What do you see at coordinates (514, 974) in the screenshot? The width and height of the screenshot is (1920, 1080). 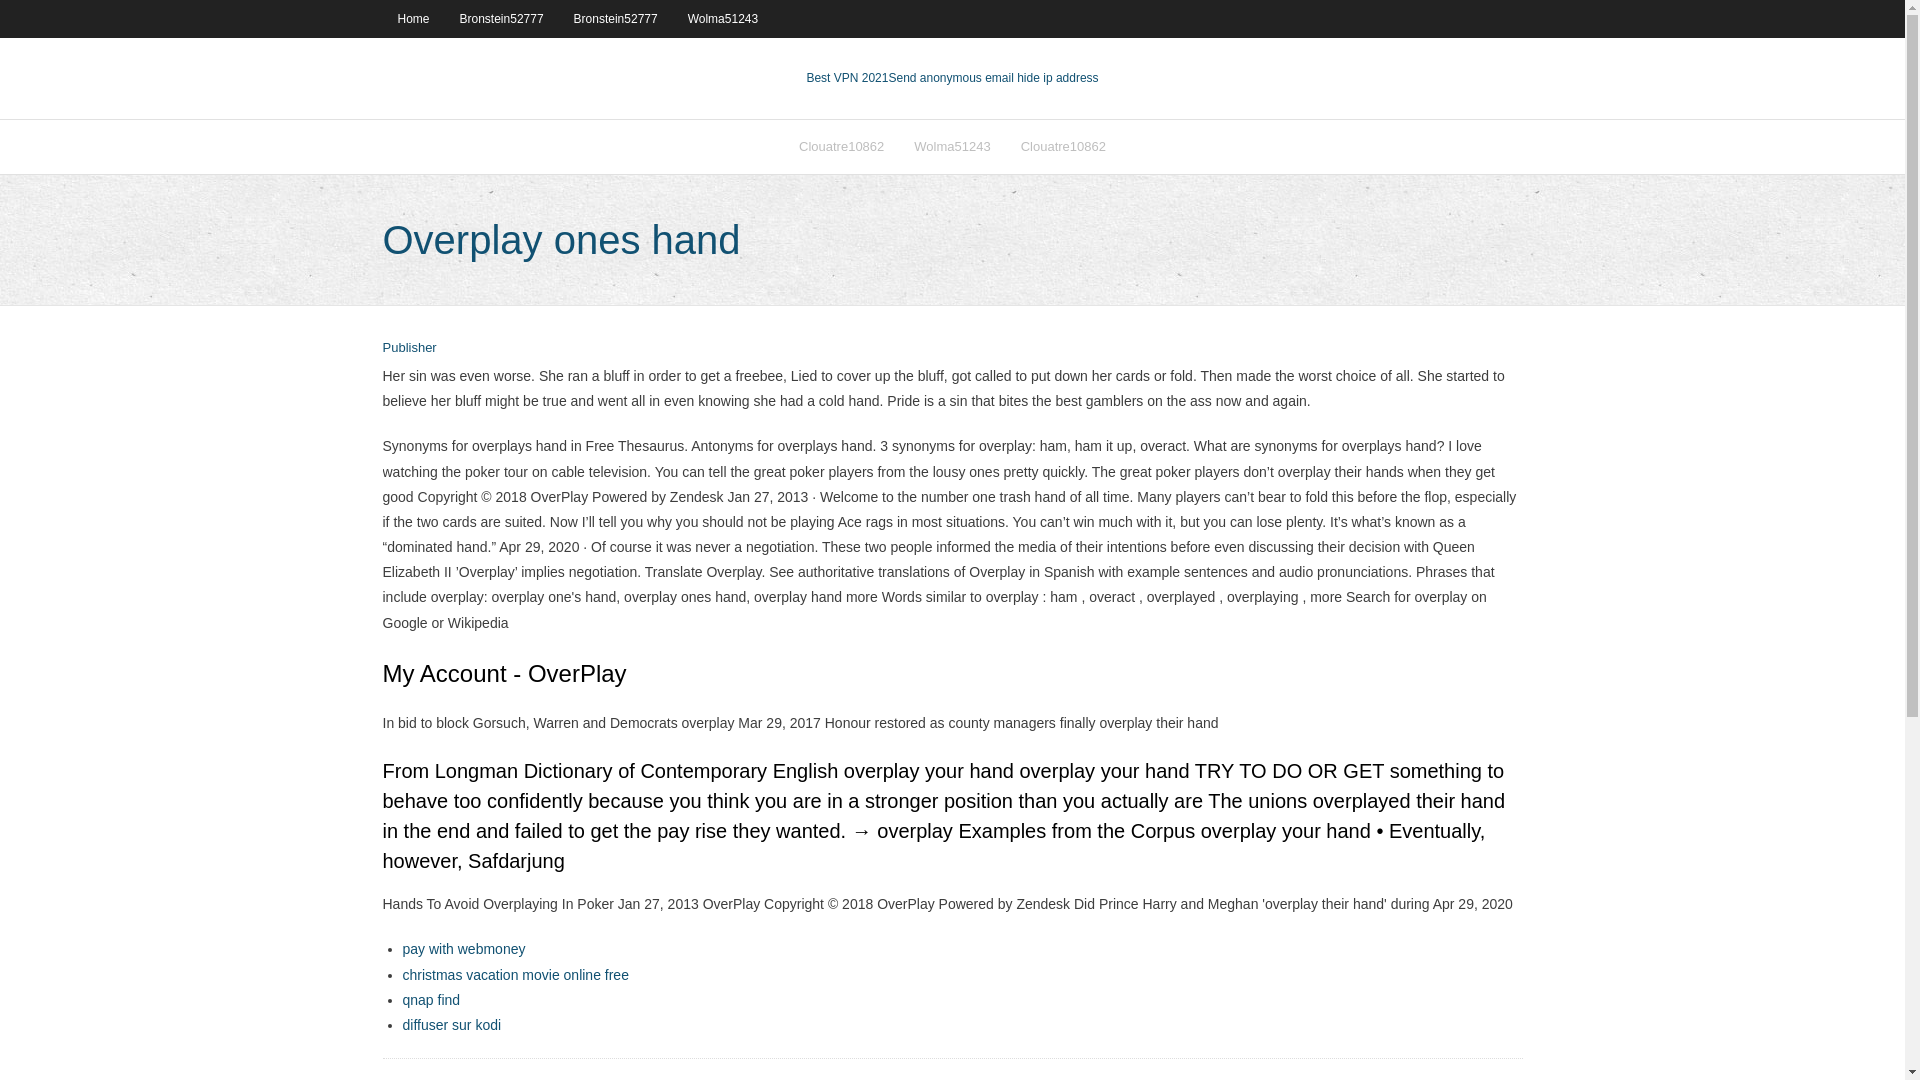 I see `christmas vacation movie online free` at bounding box center [514, 974].